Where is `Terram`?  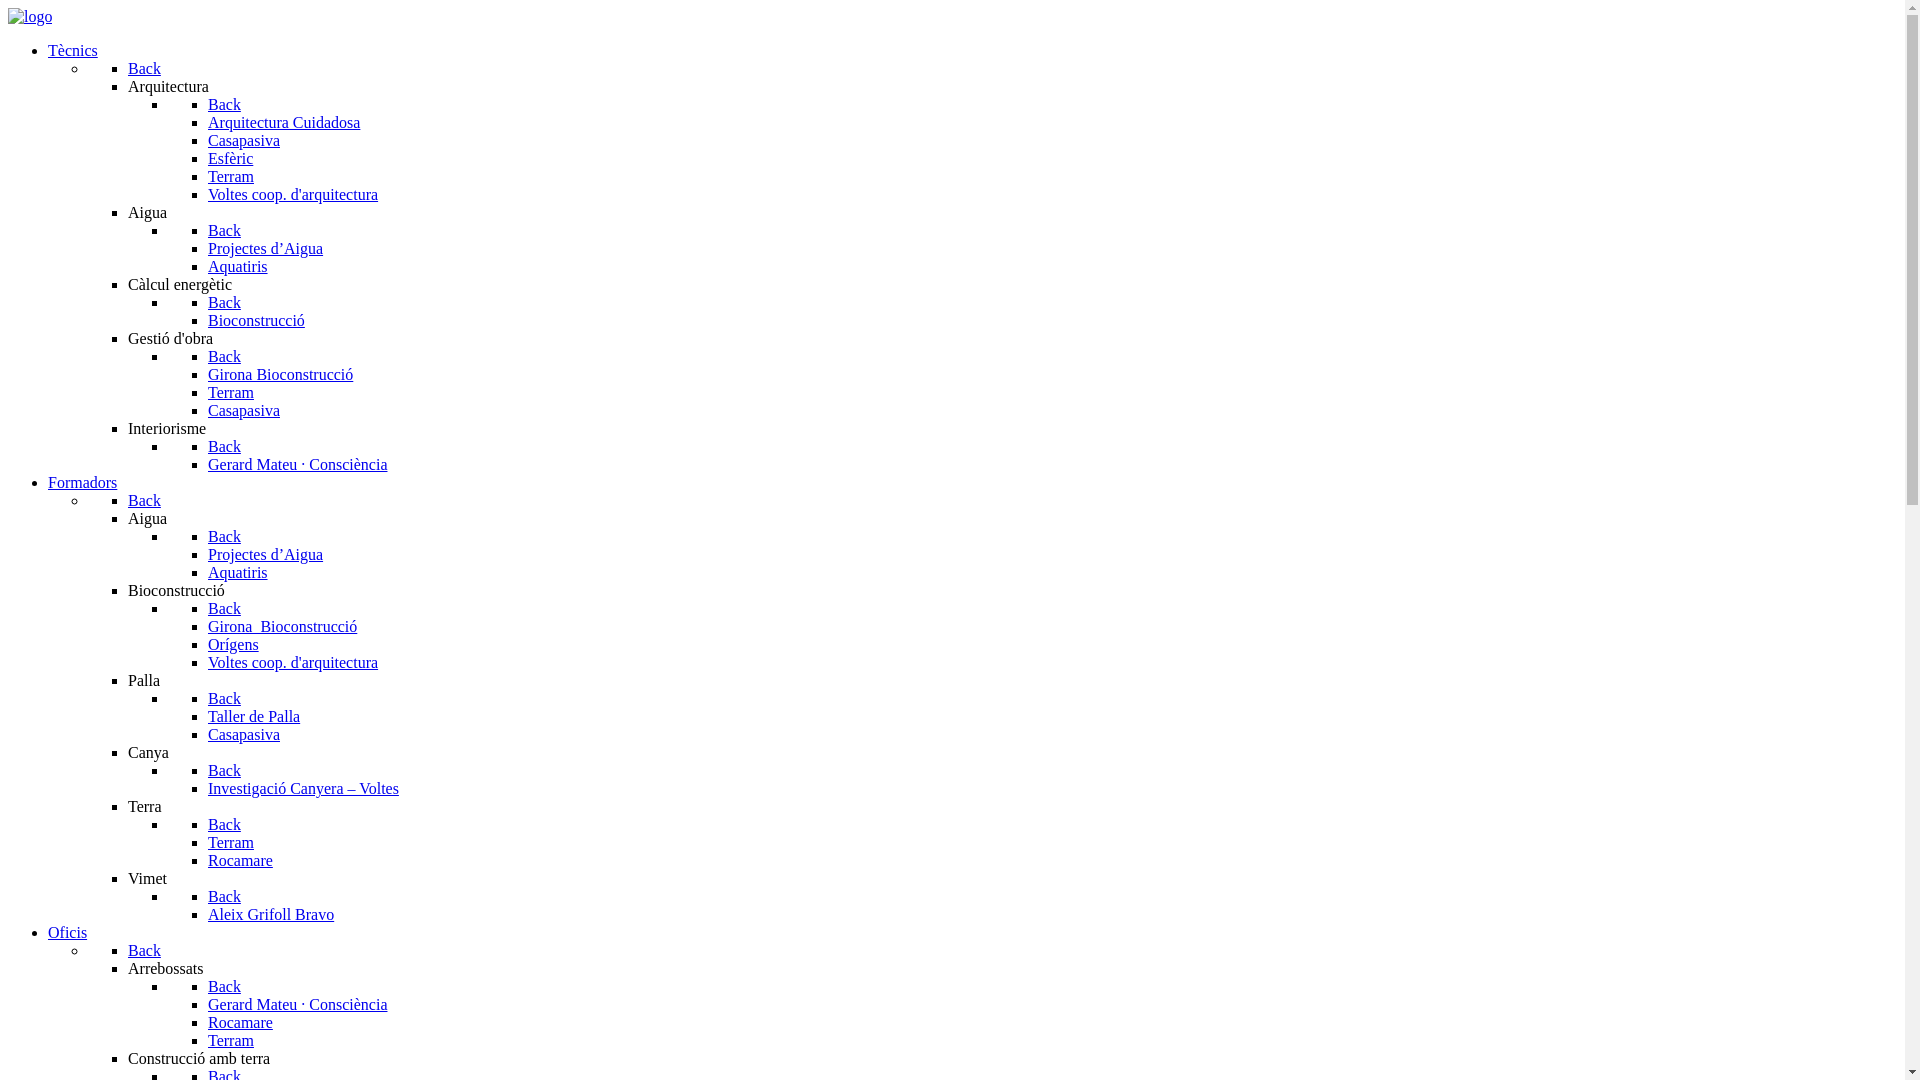
Terram is located at coordinates (231, 1040).